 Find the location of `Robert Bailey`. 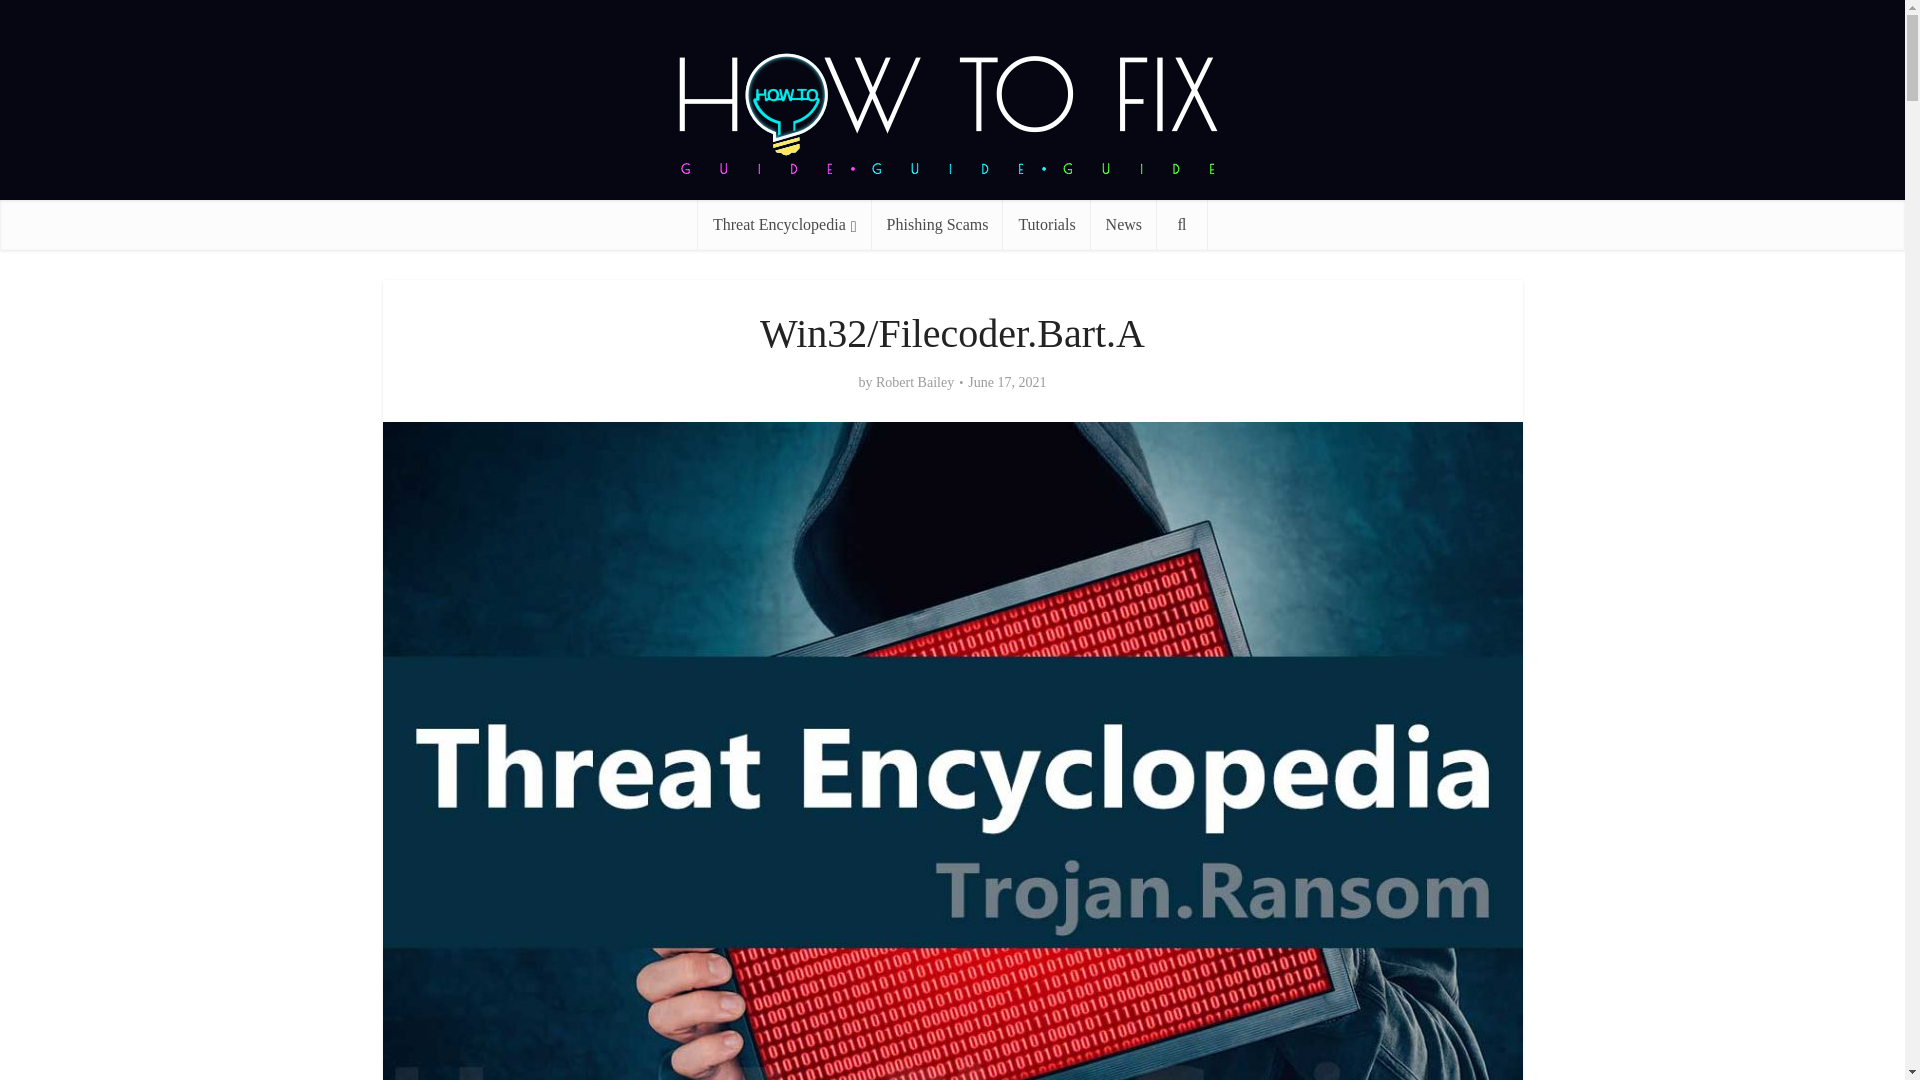

Robert Bailey is located at coordinates (914, 382).